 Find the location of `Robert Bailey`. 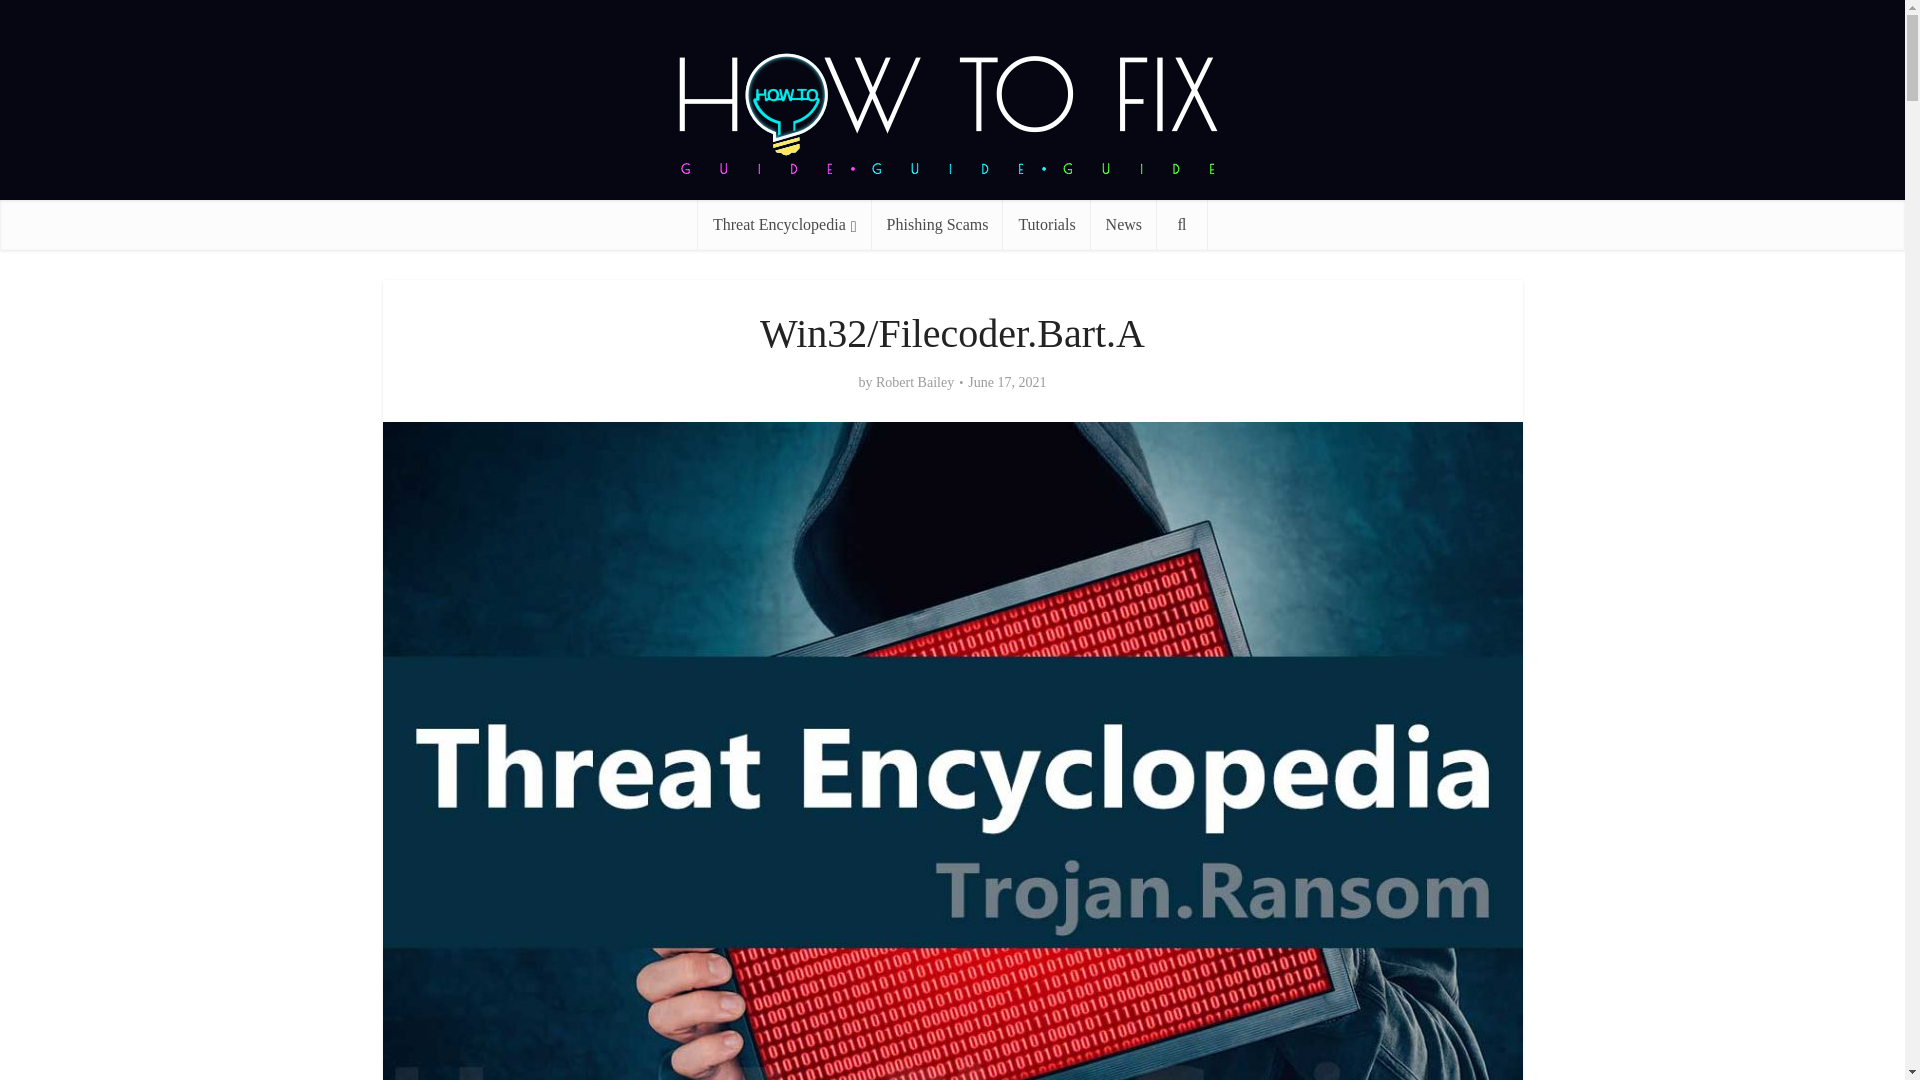

Robert Bailey is located at coordinates (914, 382).